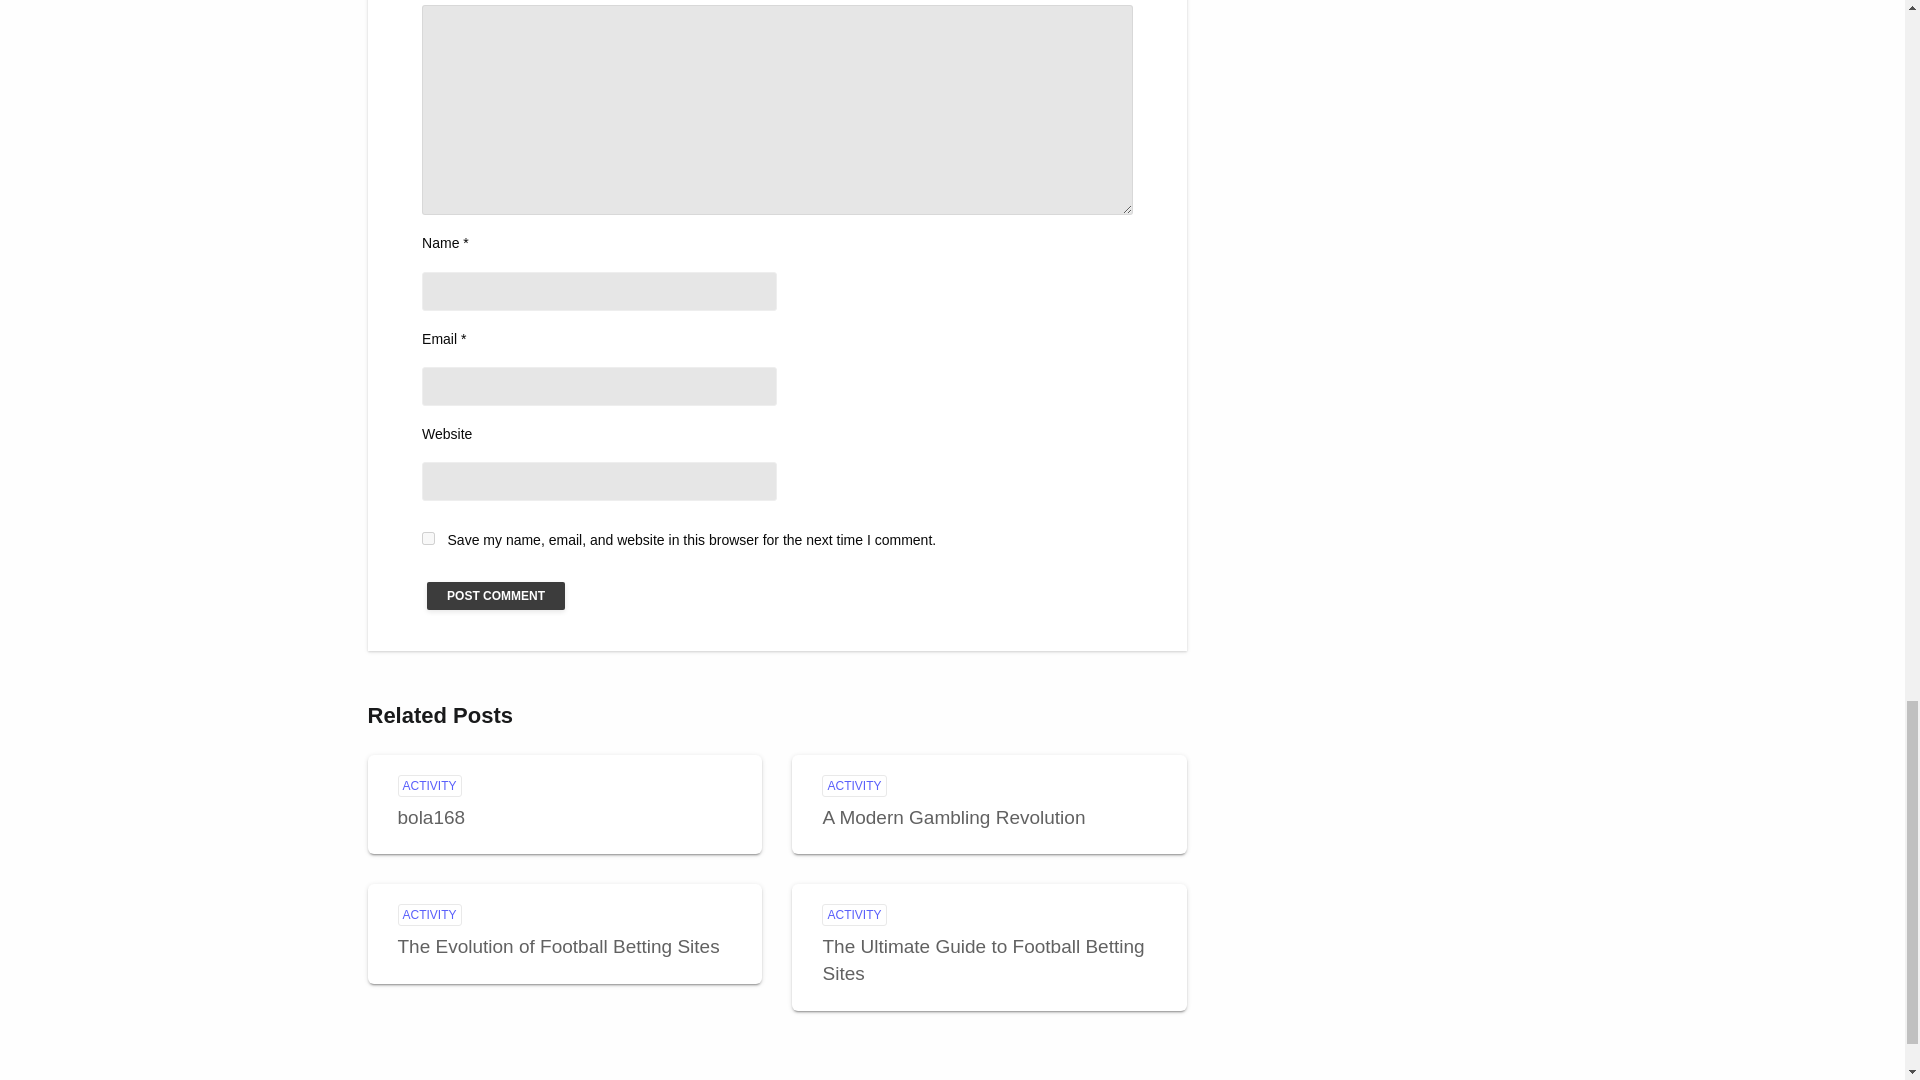  I want to click on Post Comment, so click(495, 596).